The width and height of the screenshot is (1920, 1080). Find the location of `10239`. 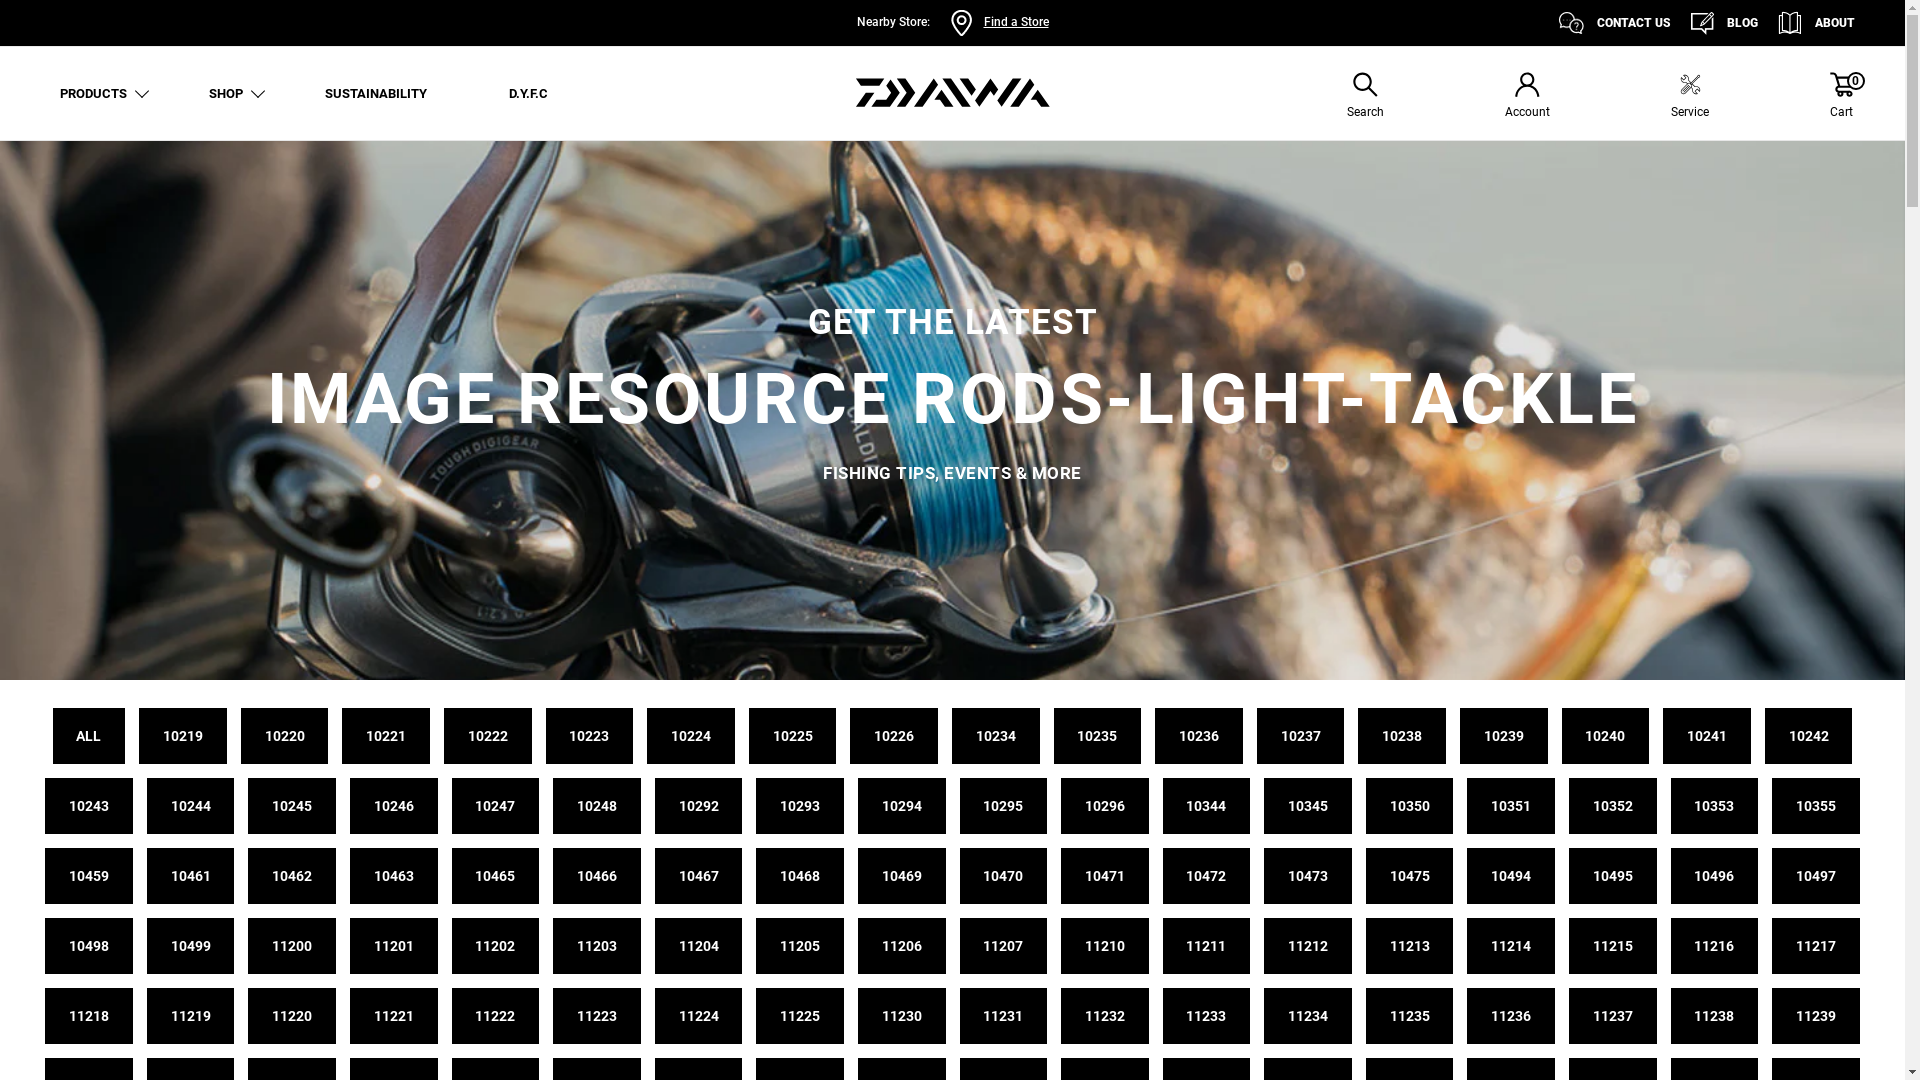

10239 is located at coordinates (1504, 736).